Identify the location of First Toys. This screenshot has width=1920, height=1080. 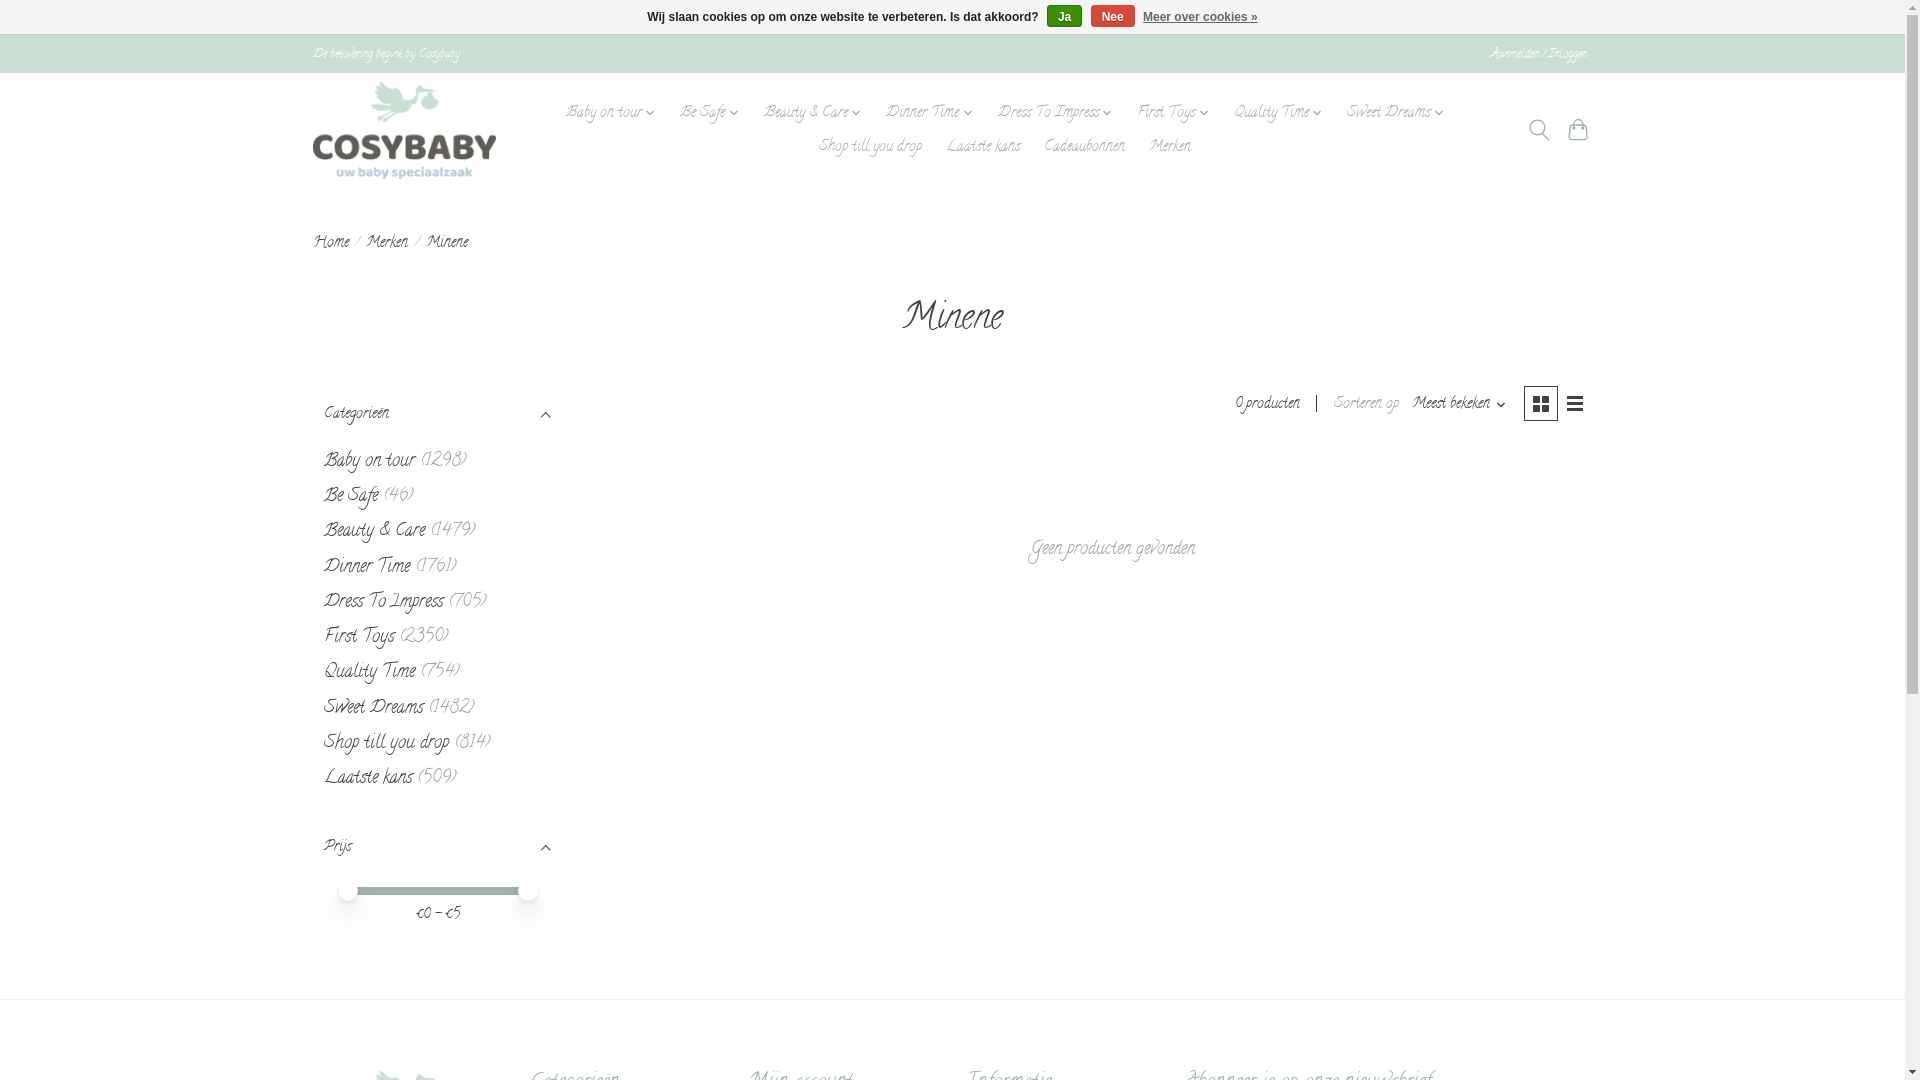
(359, 637).